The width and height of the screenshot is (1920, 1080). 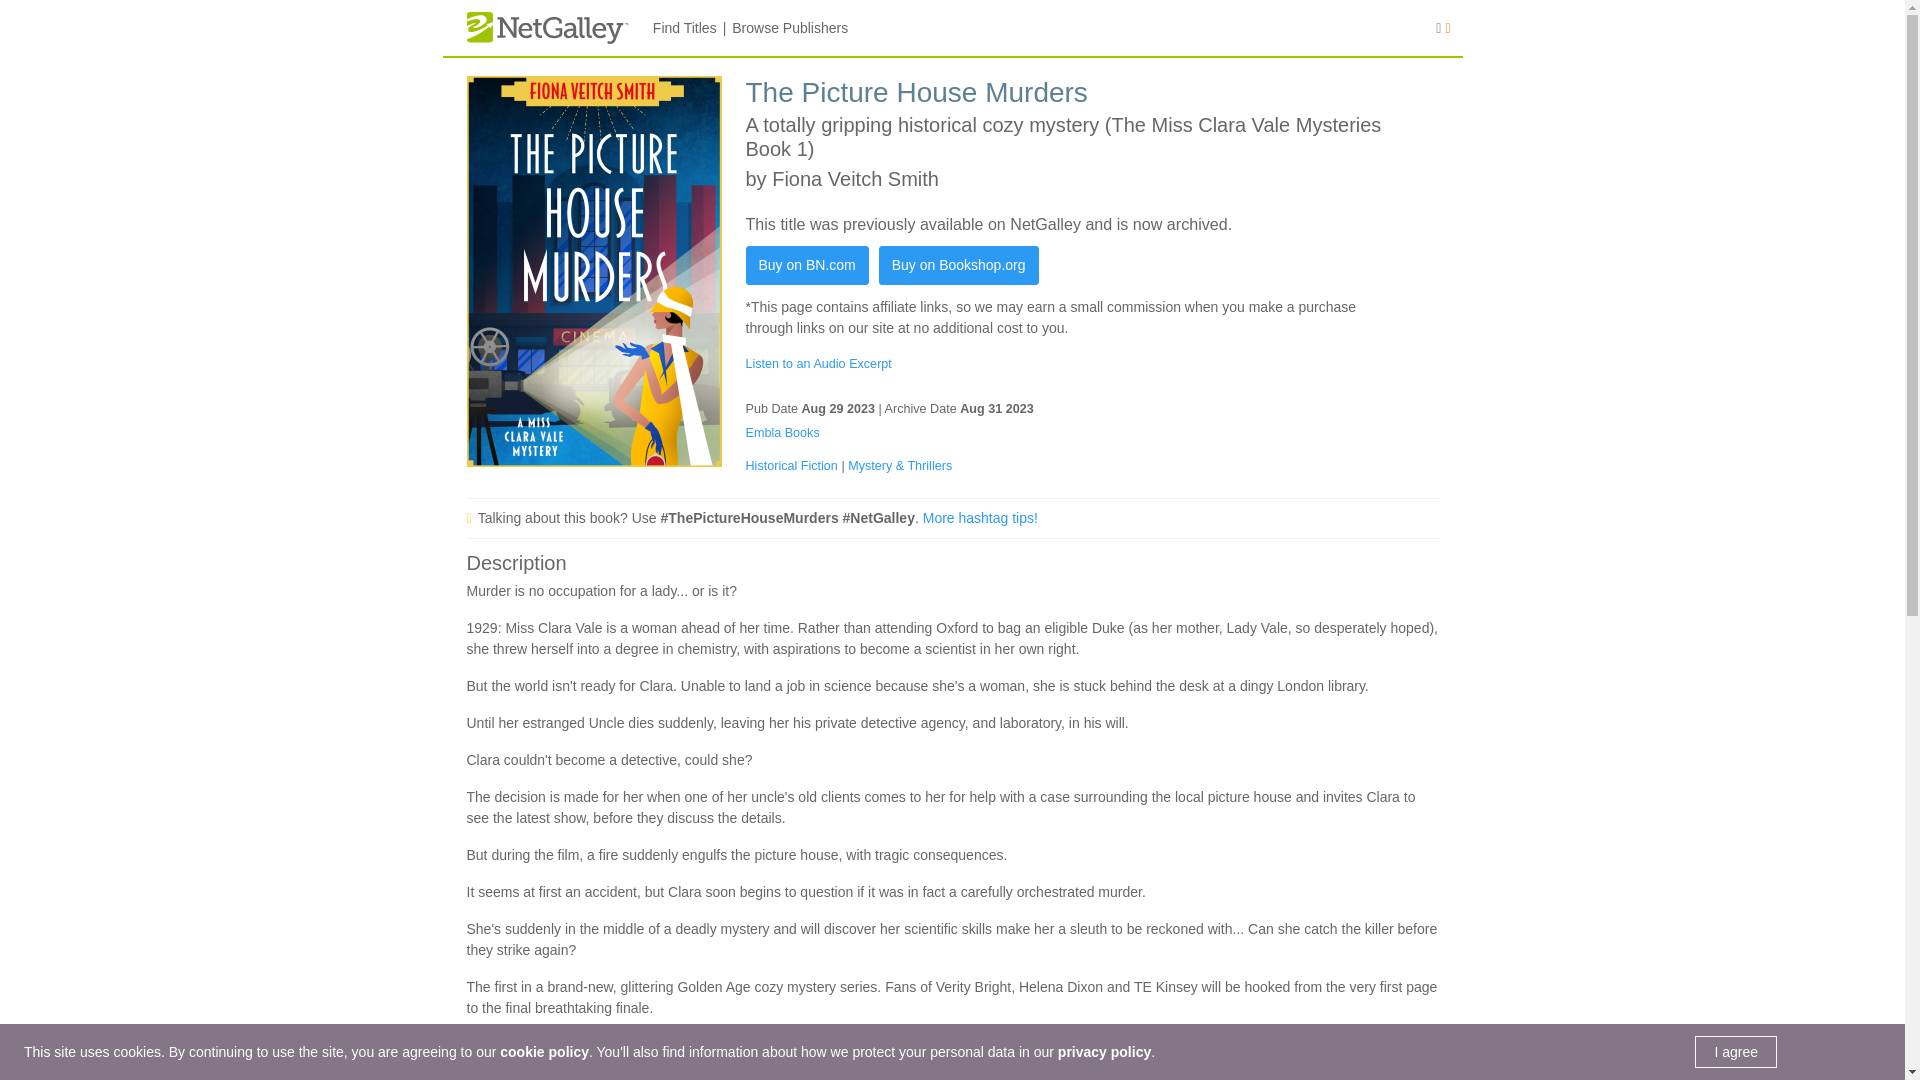 I want to click on Historical Fiction, so click(x=794, y=466).